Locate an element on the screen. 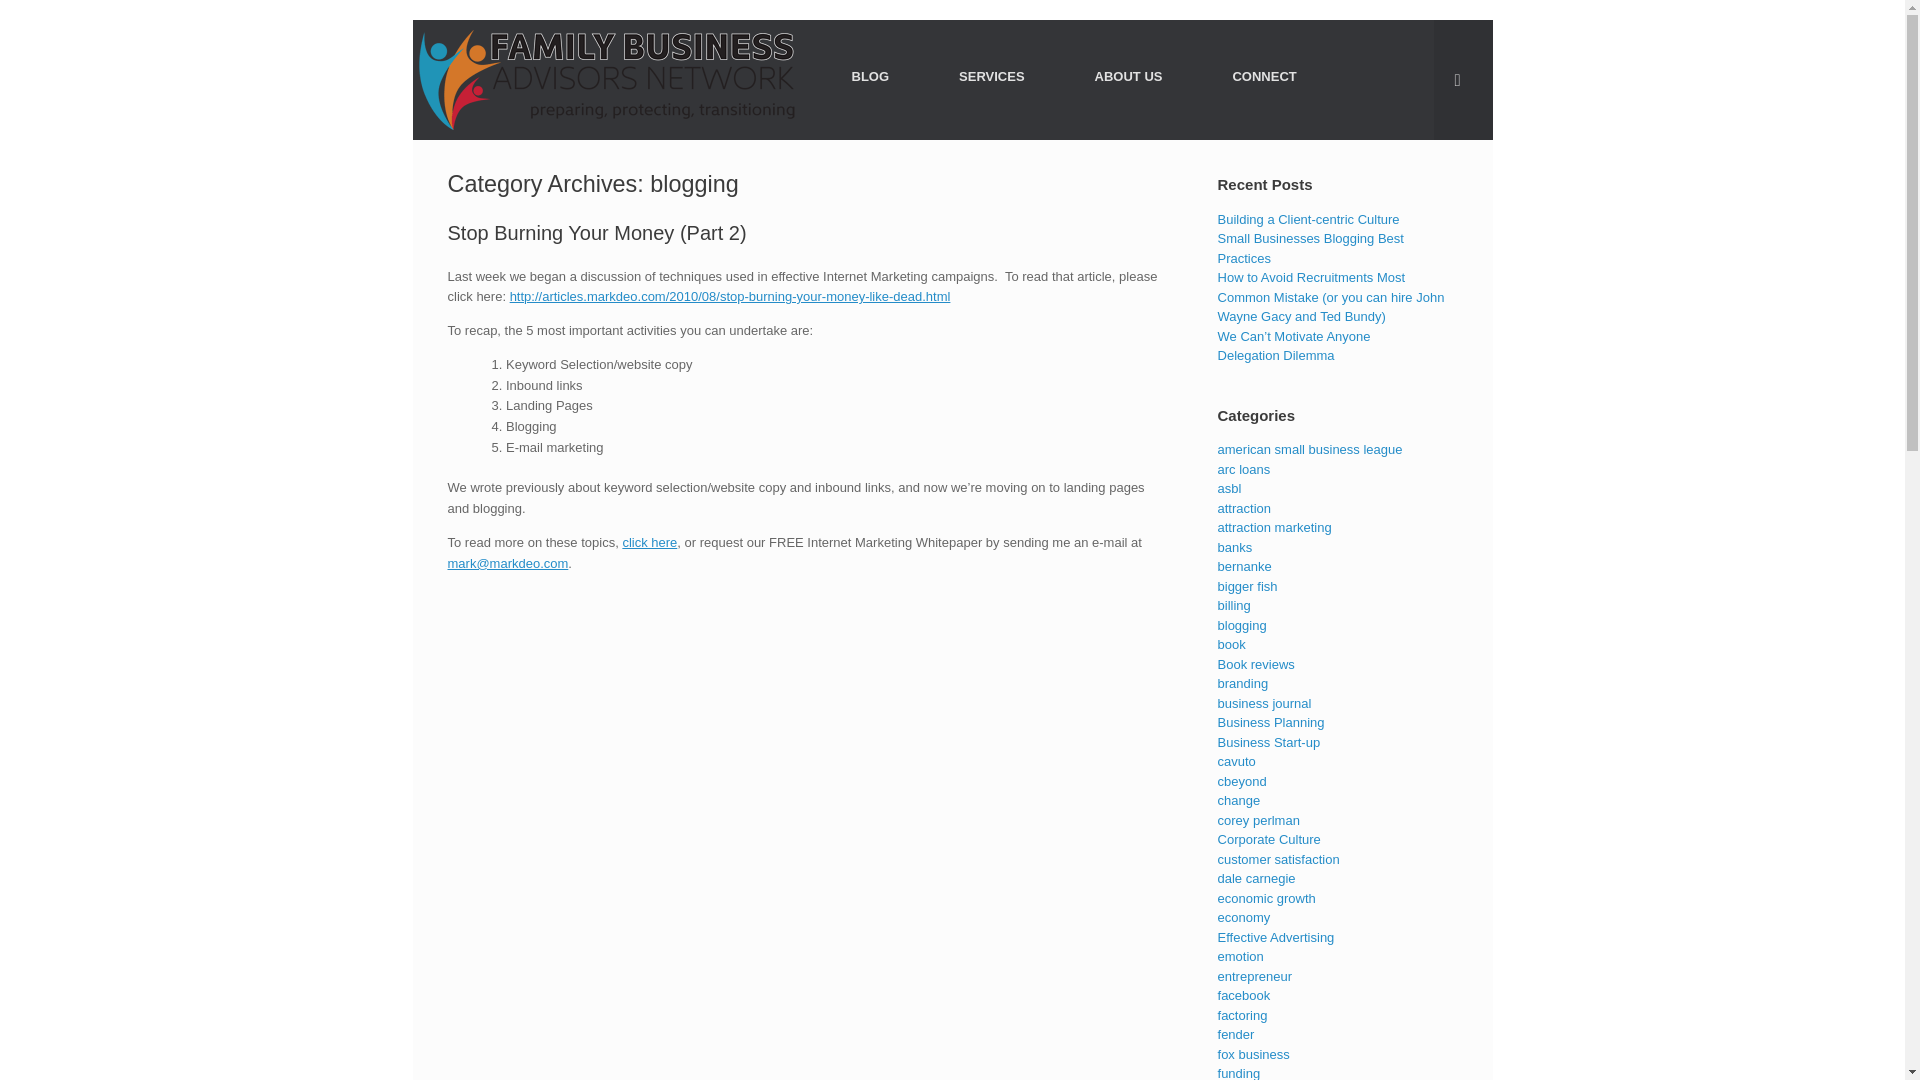 The width and height of the screenshot is (1920, 1080). arc loans is located at coordinates (1244, 470).